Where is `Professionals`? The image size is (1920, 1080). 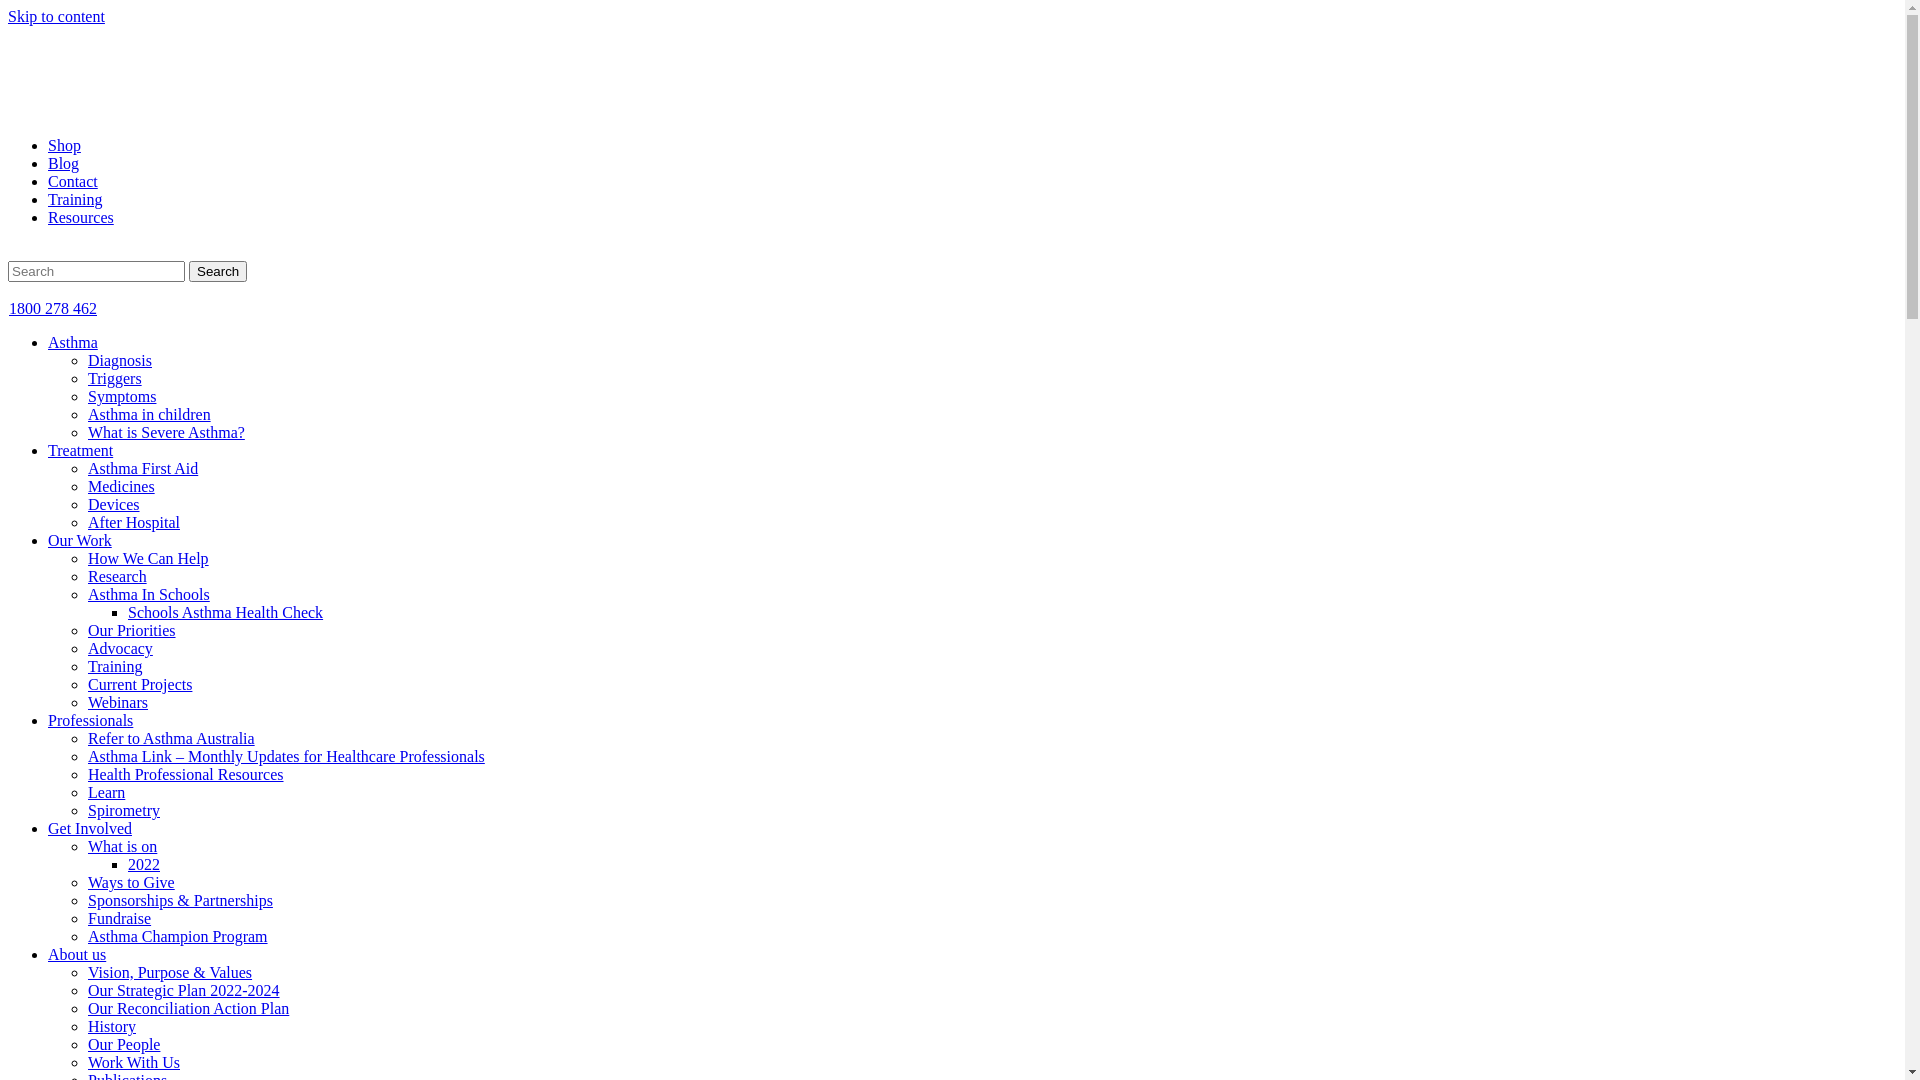
Professionals is located at coordinates (90, 720).